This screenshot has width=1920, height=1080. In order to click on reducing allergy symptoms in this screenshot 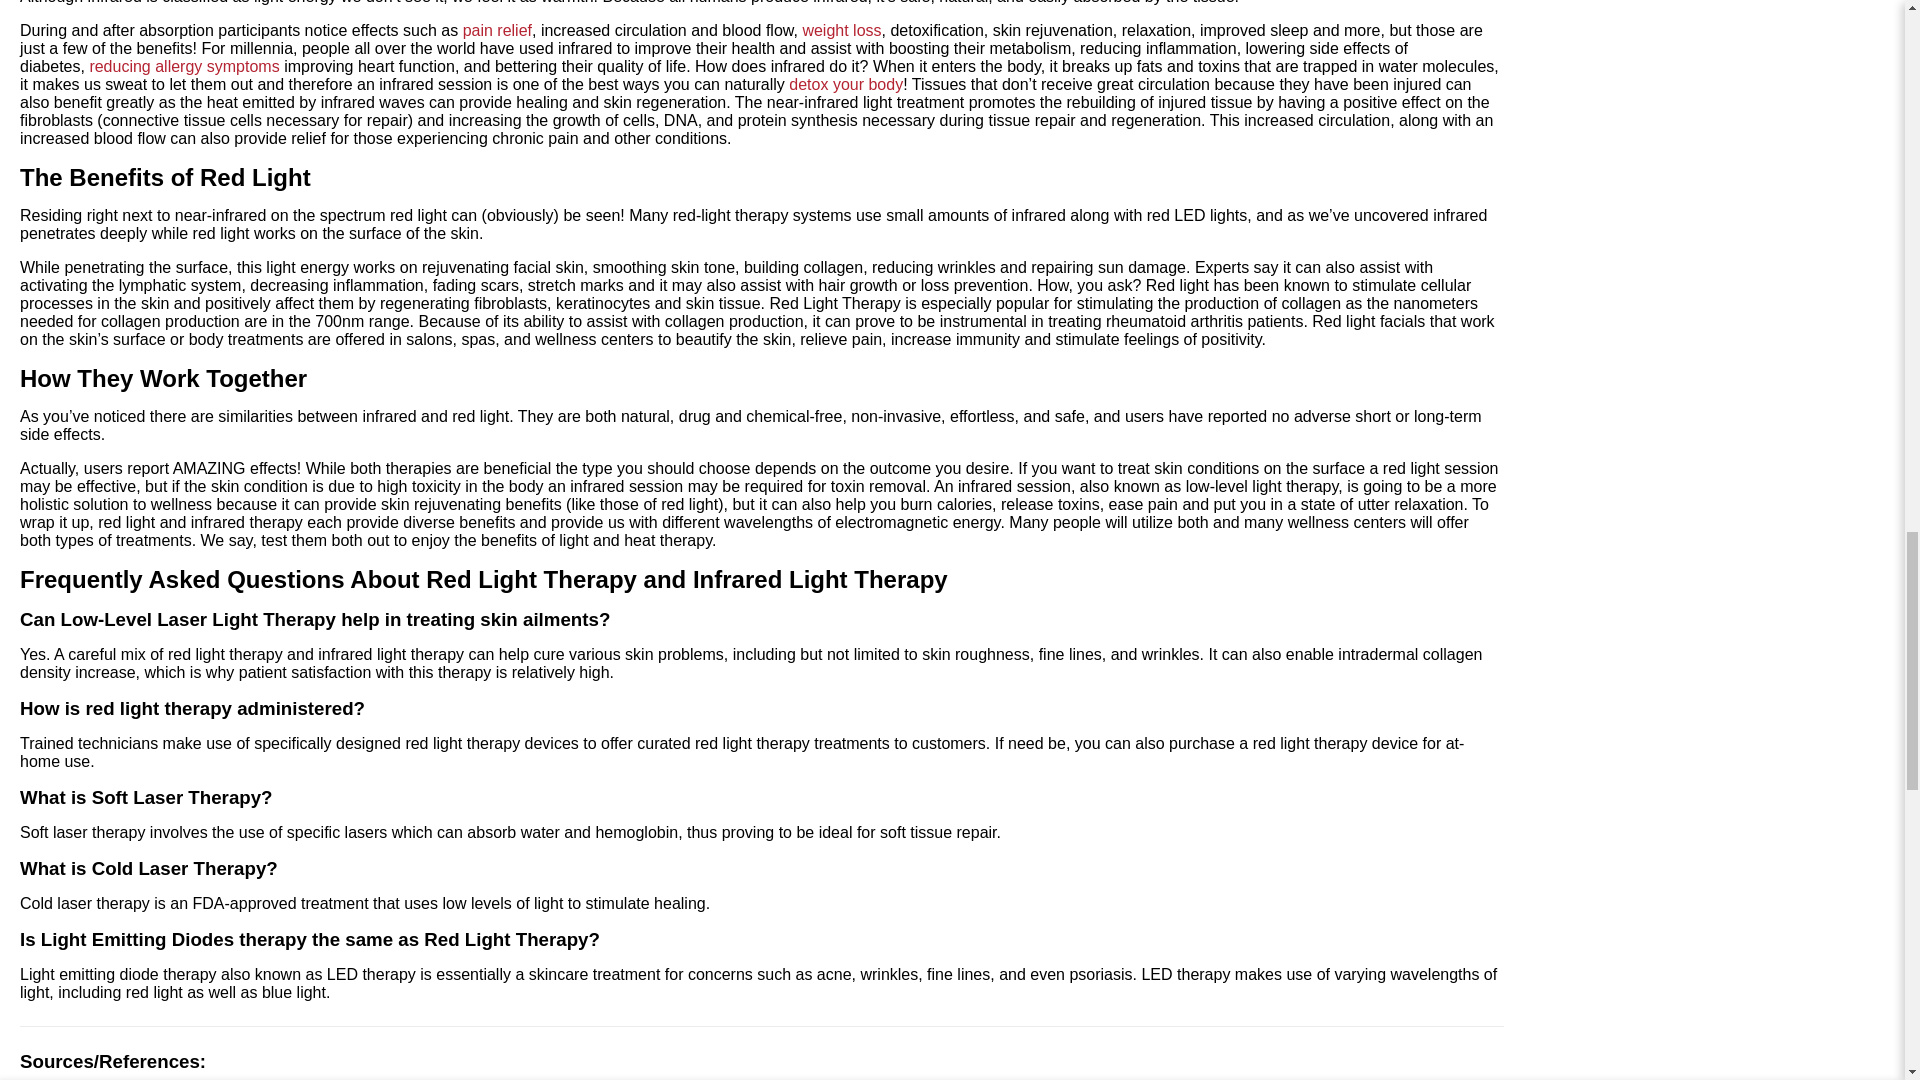, I will do `click(183, 66)`.